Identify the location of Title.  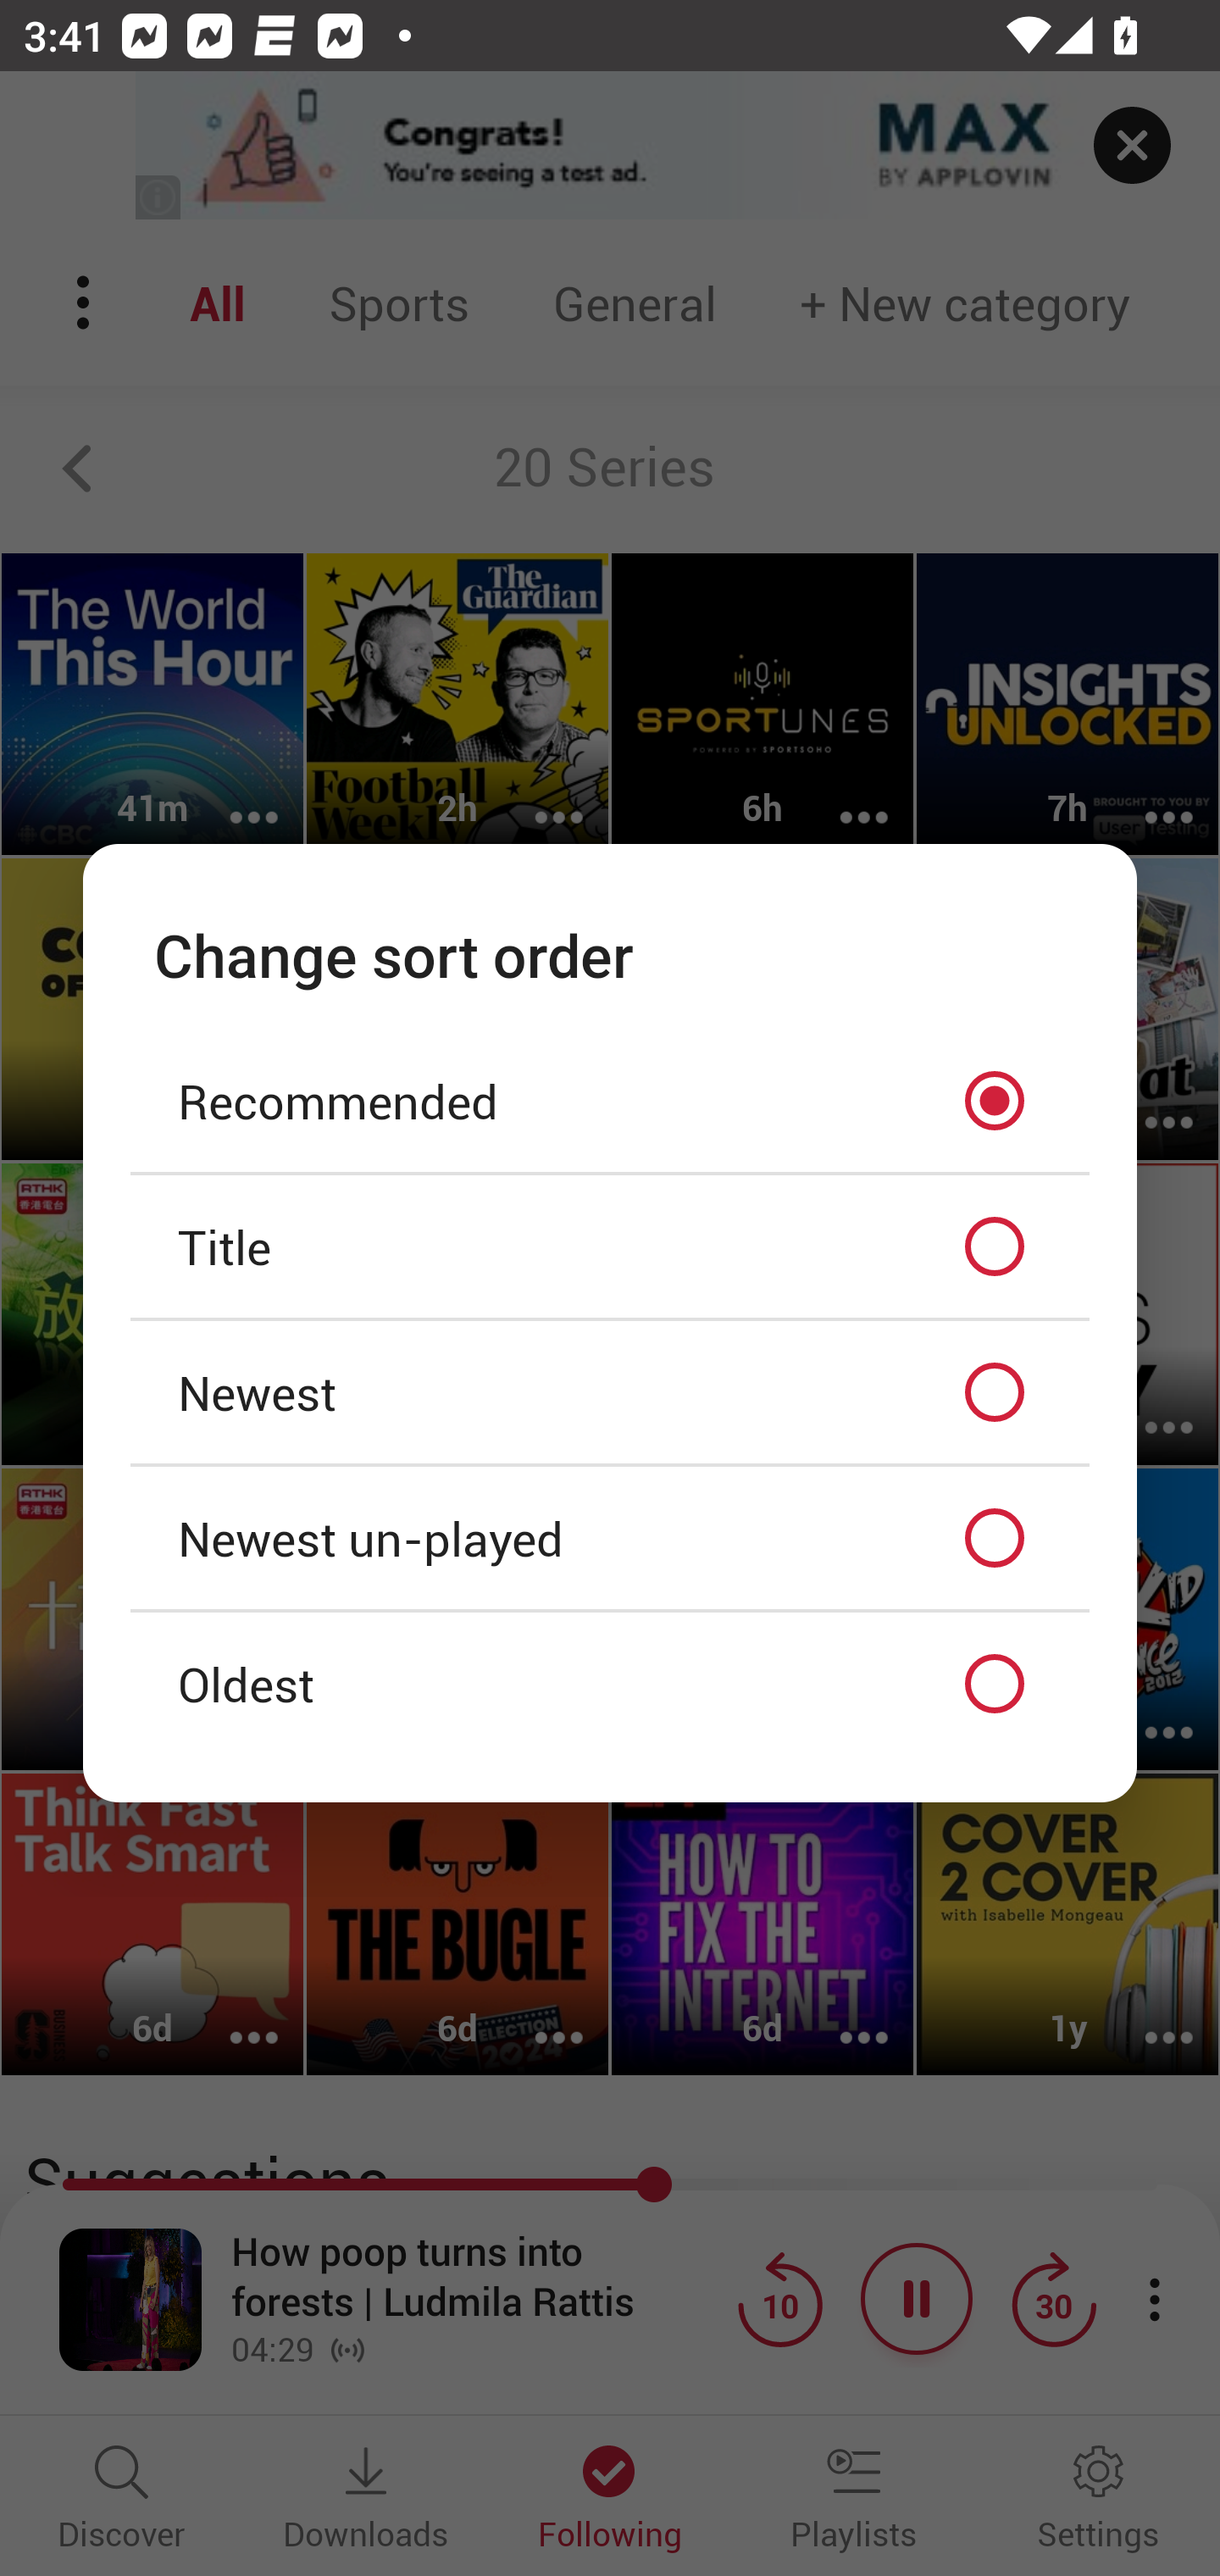
(610, 1246).